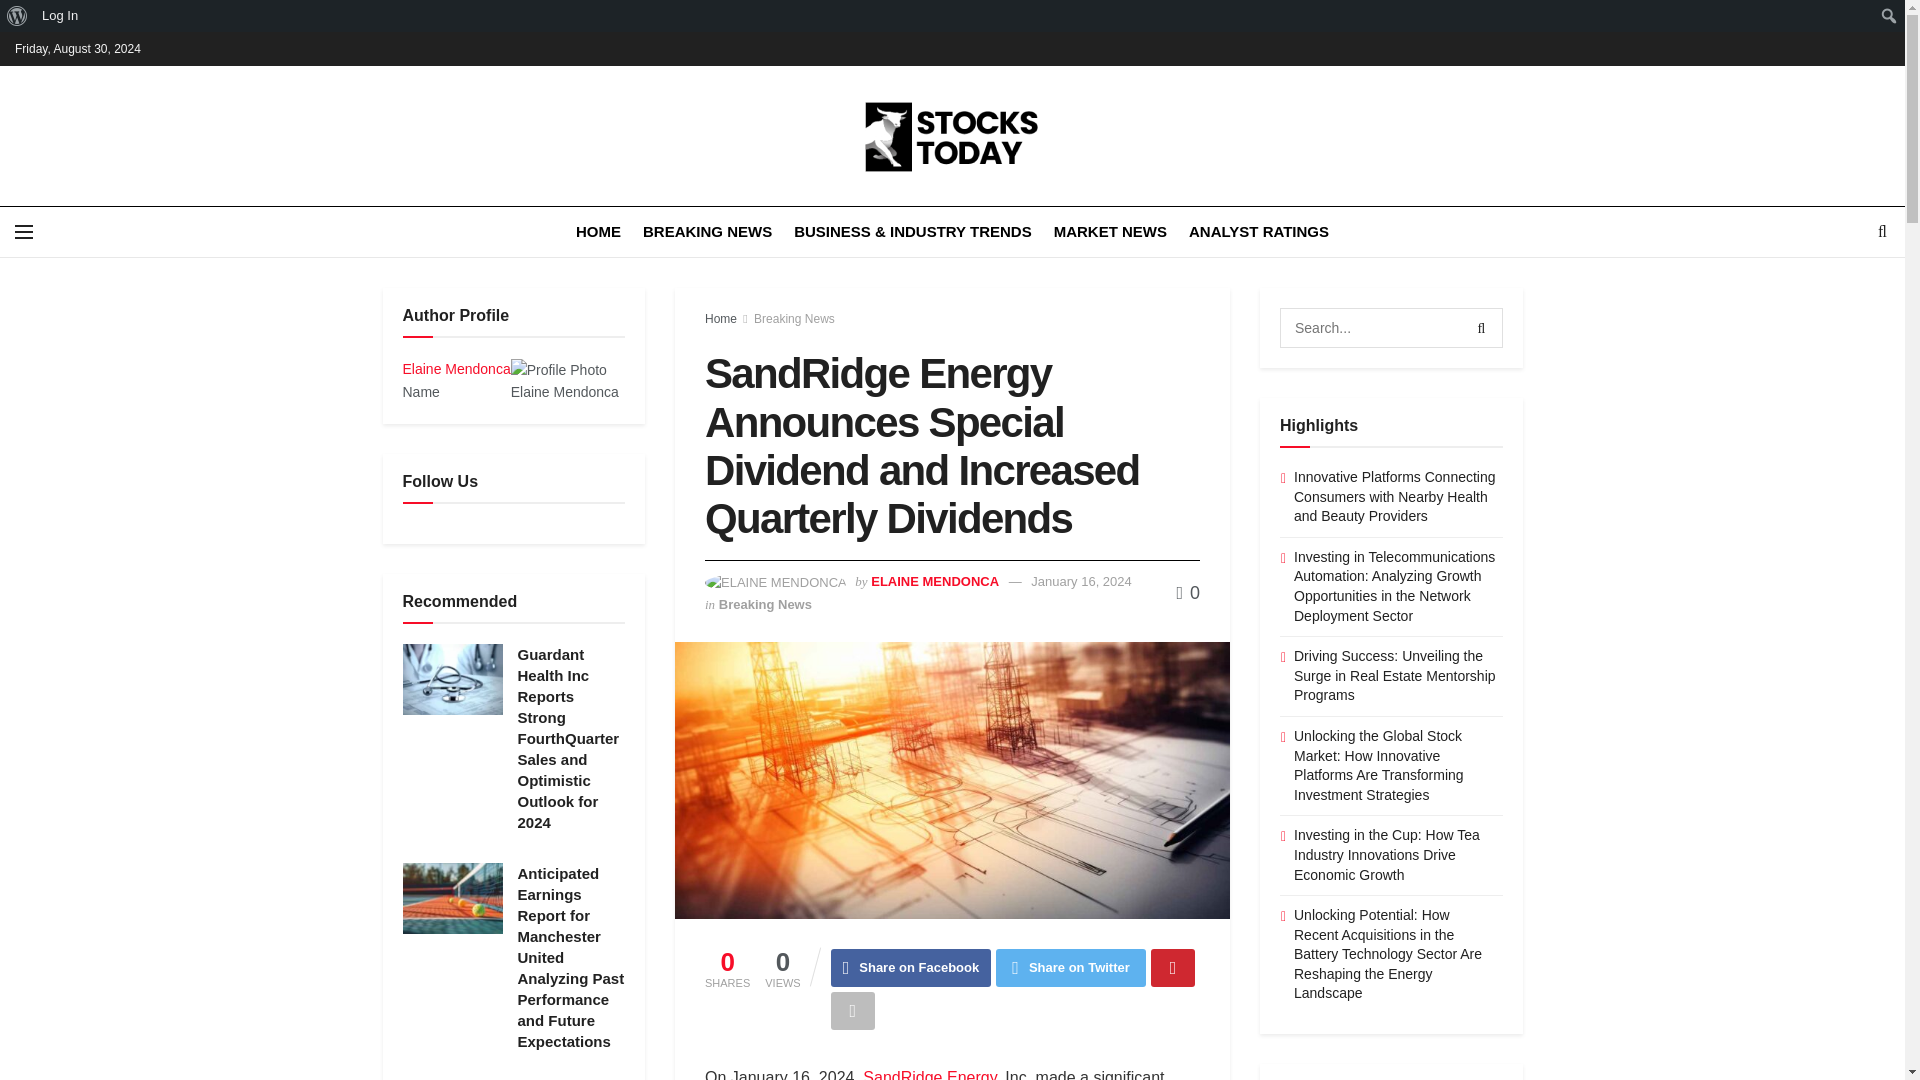 This screenshot has width=1920, height=1080. I want to click on Share on Twitter, so click(1071, 968).